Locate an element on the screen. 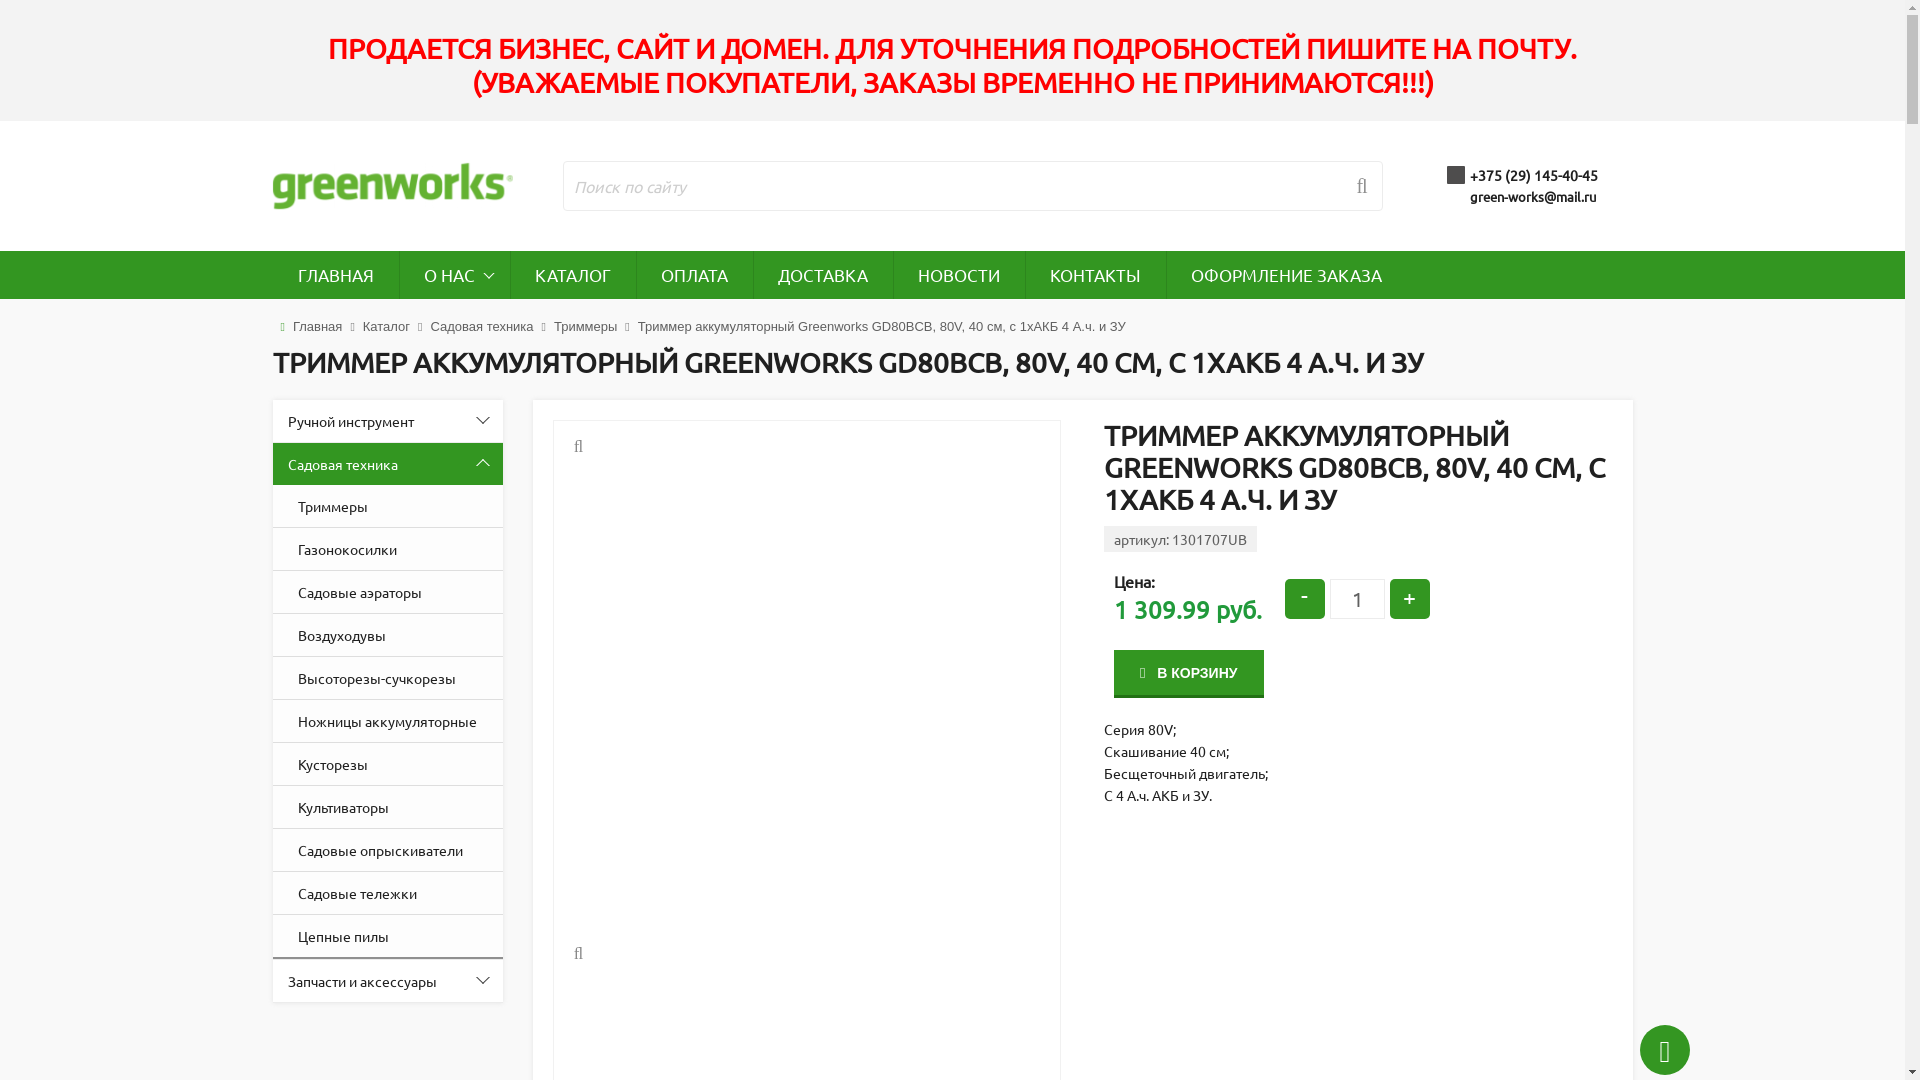 Image resolution: width=1920 pixels, height=1080 pixels. green-works@mail.ru is located at coordinates (1536, 196).